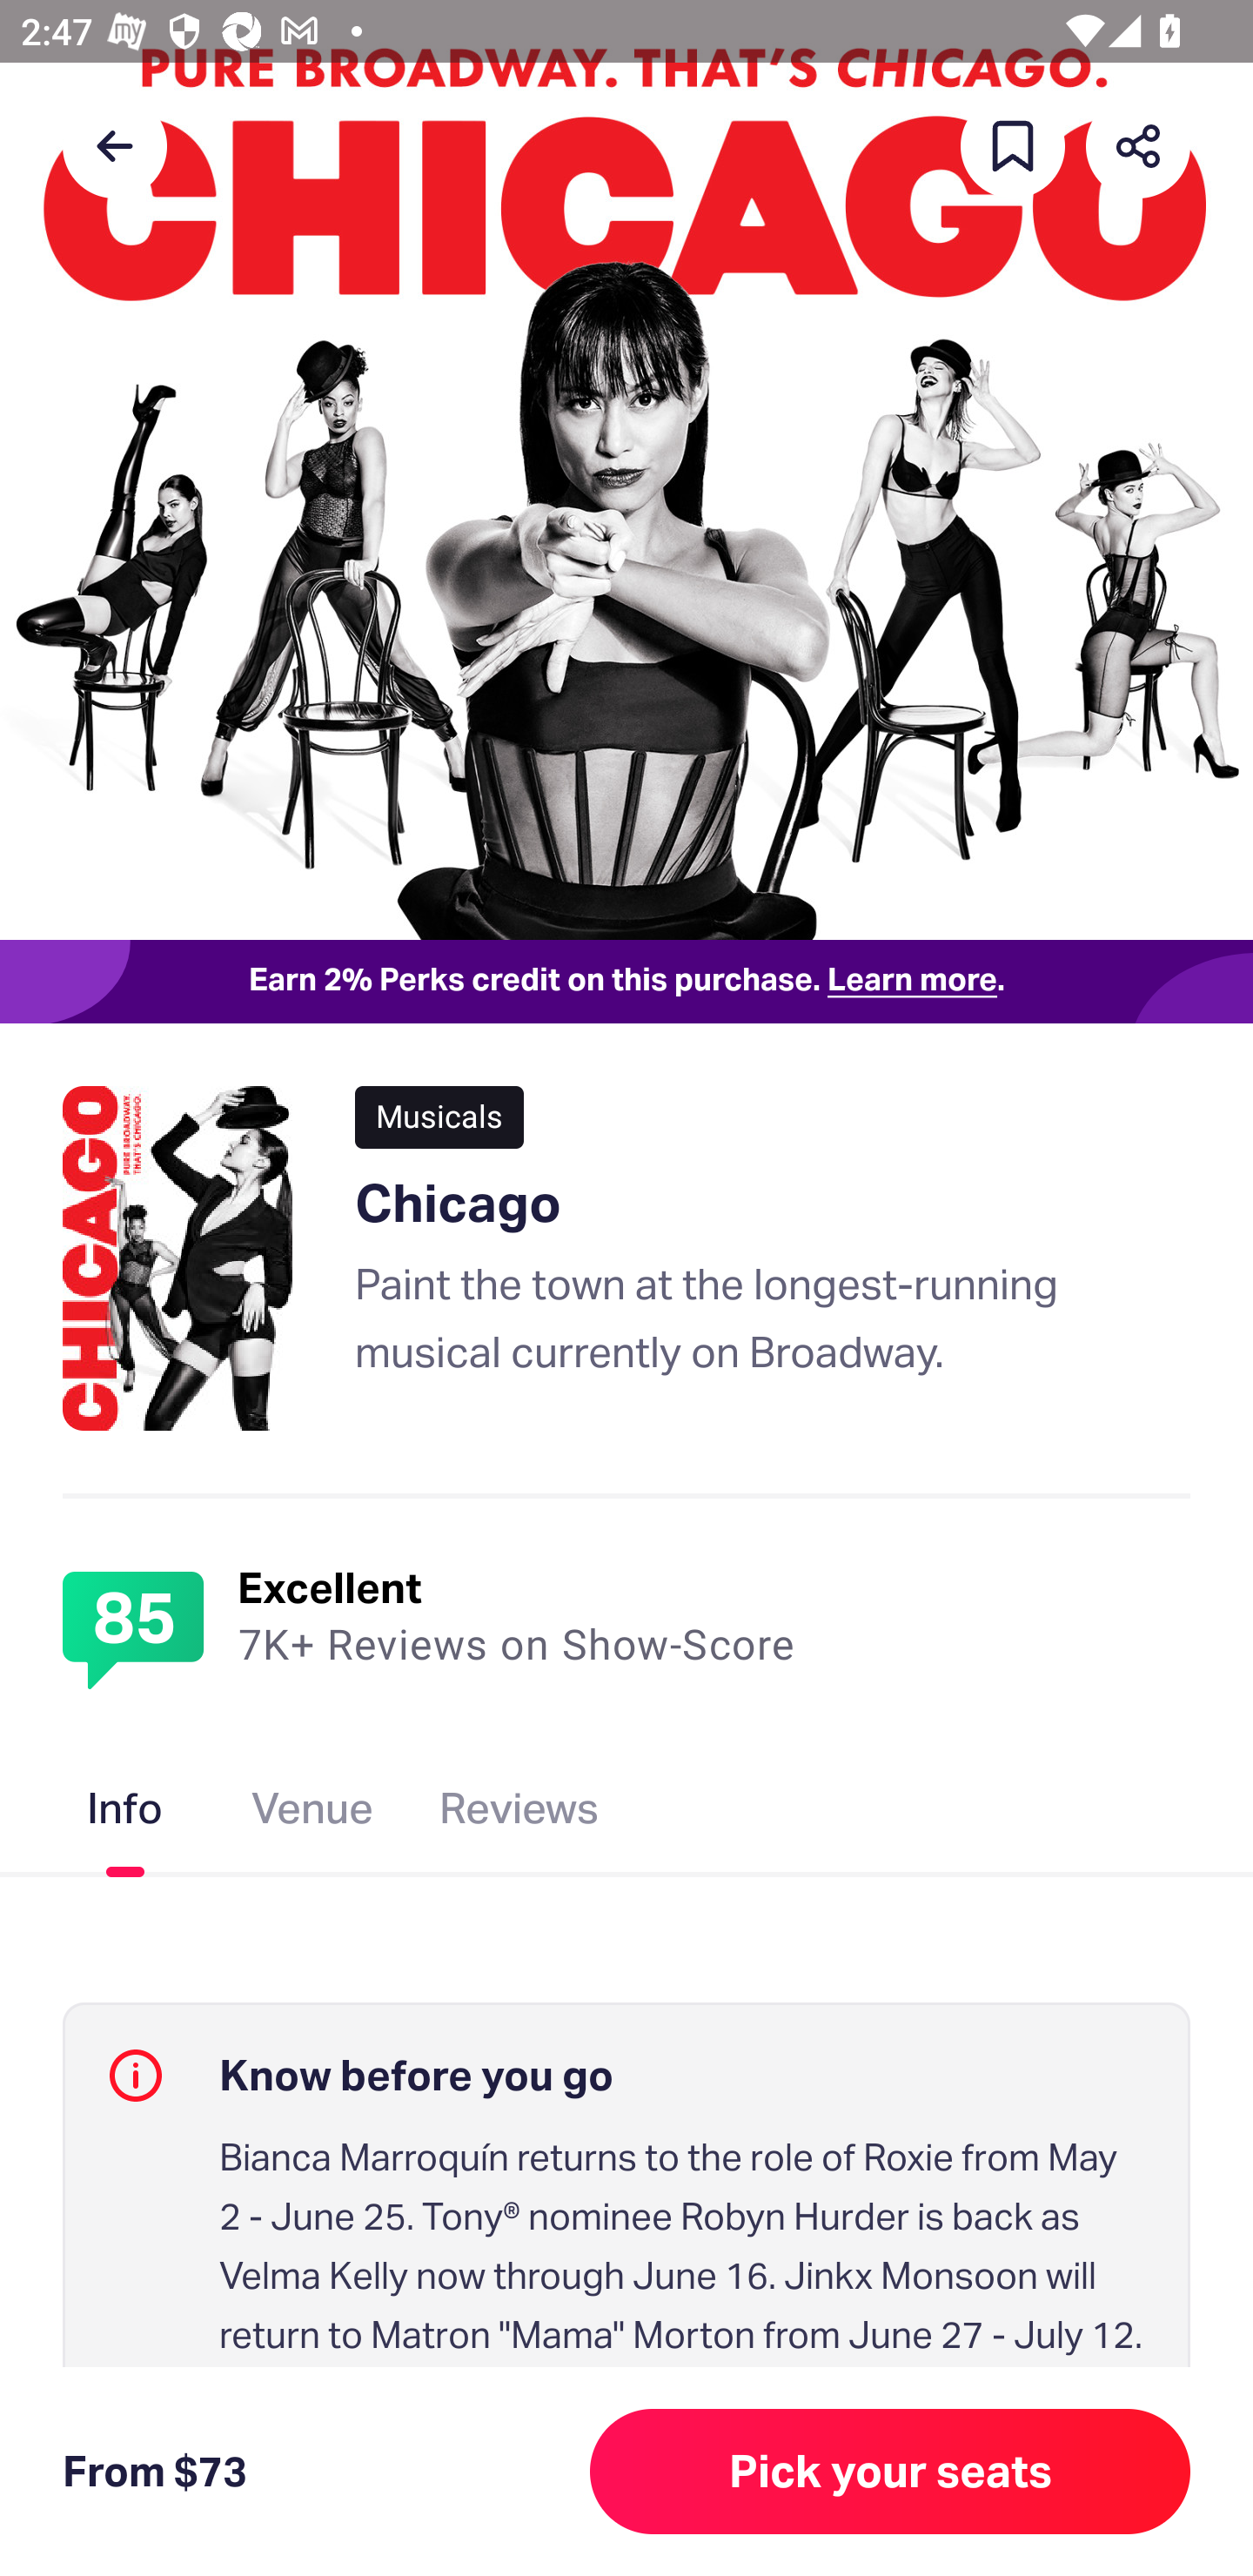 The height and width of the screenshot is (2576, 1253). I want to click on Earn 2% Perks credit on this purchase. Learn more., so click(626, 982).